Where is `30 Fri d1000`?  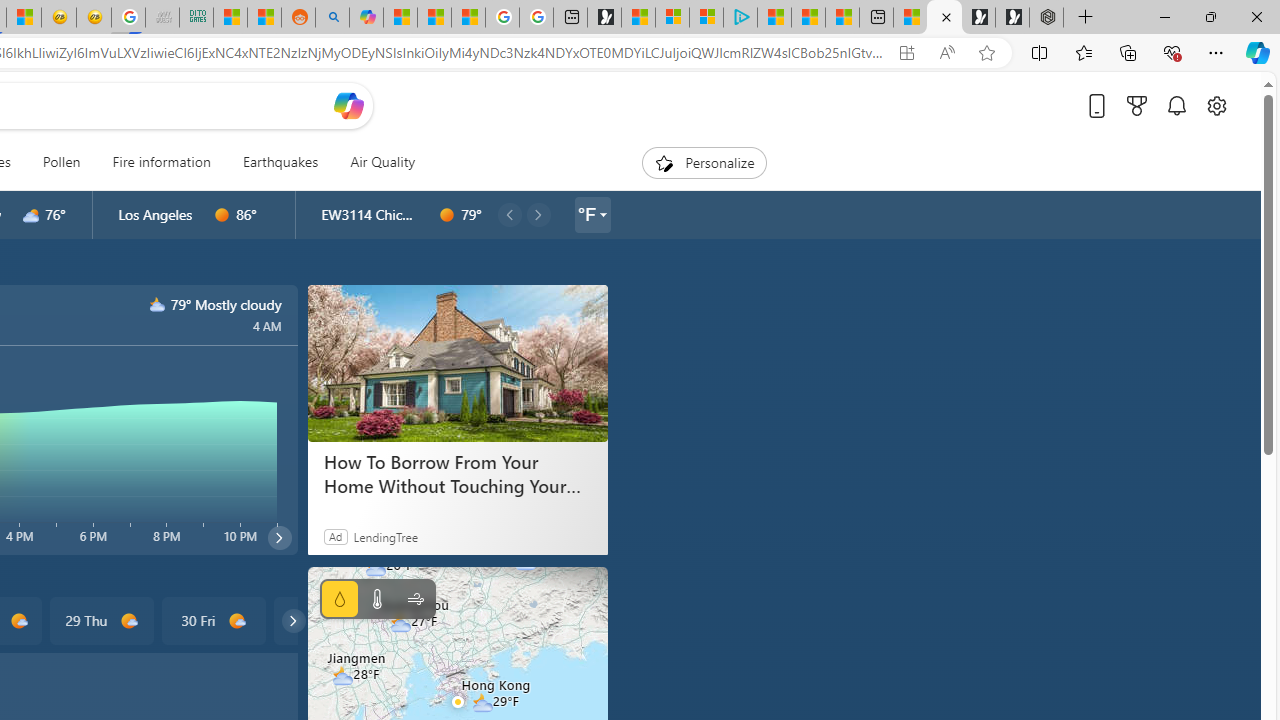 30 Fri d1000 is located at coordinates (214, 620).